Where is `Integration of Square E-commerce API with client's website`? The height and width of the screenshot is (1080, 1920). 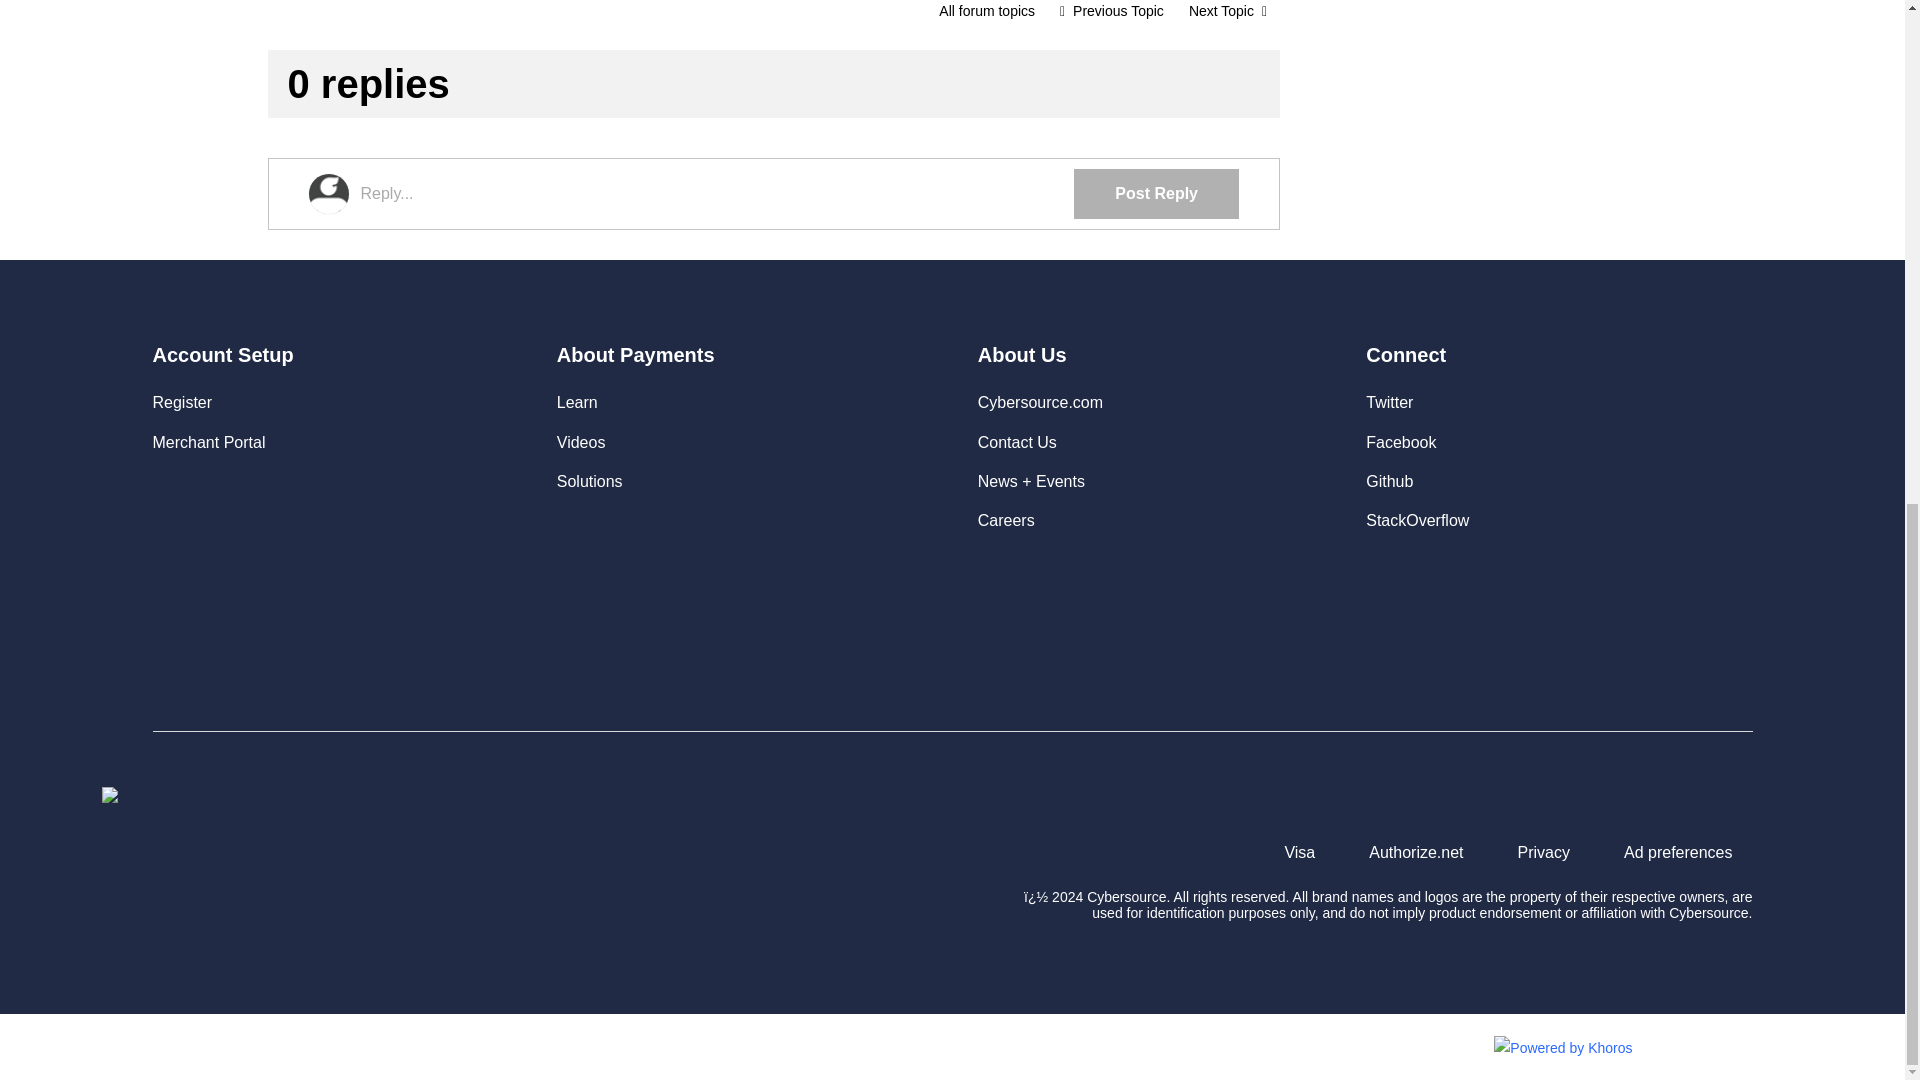 Integration of Square E-commerce API with client's website is located at coordinates (1111, 15).